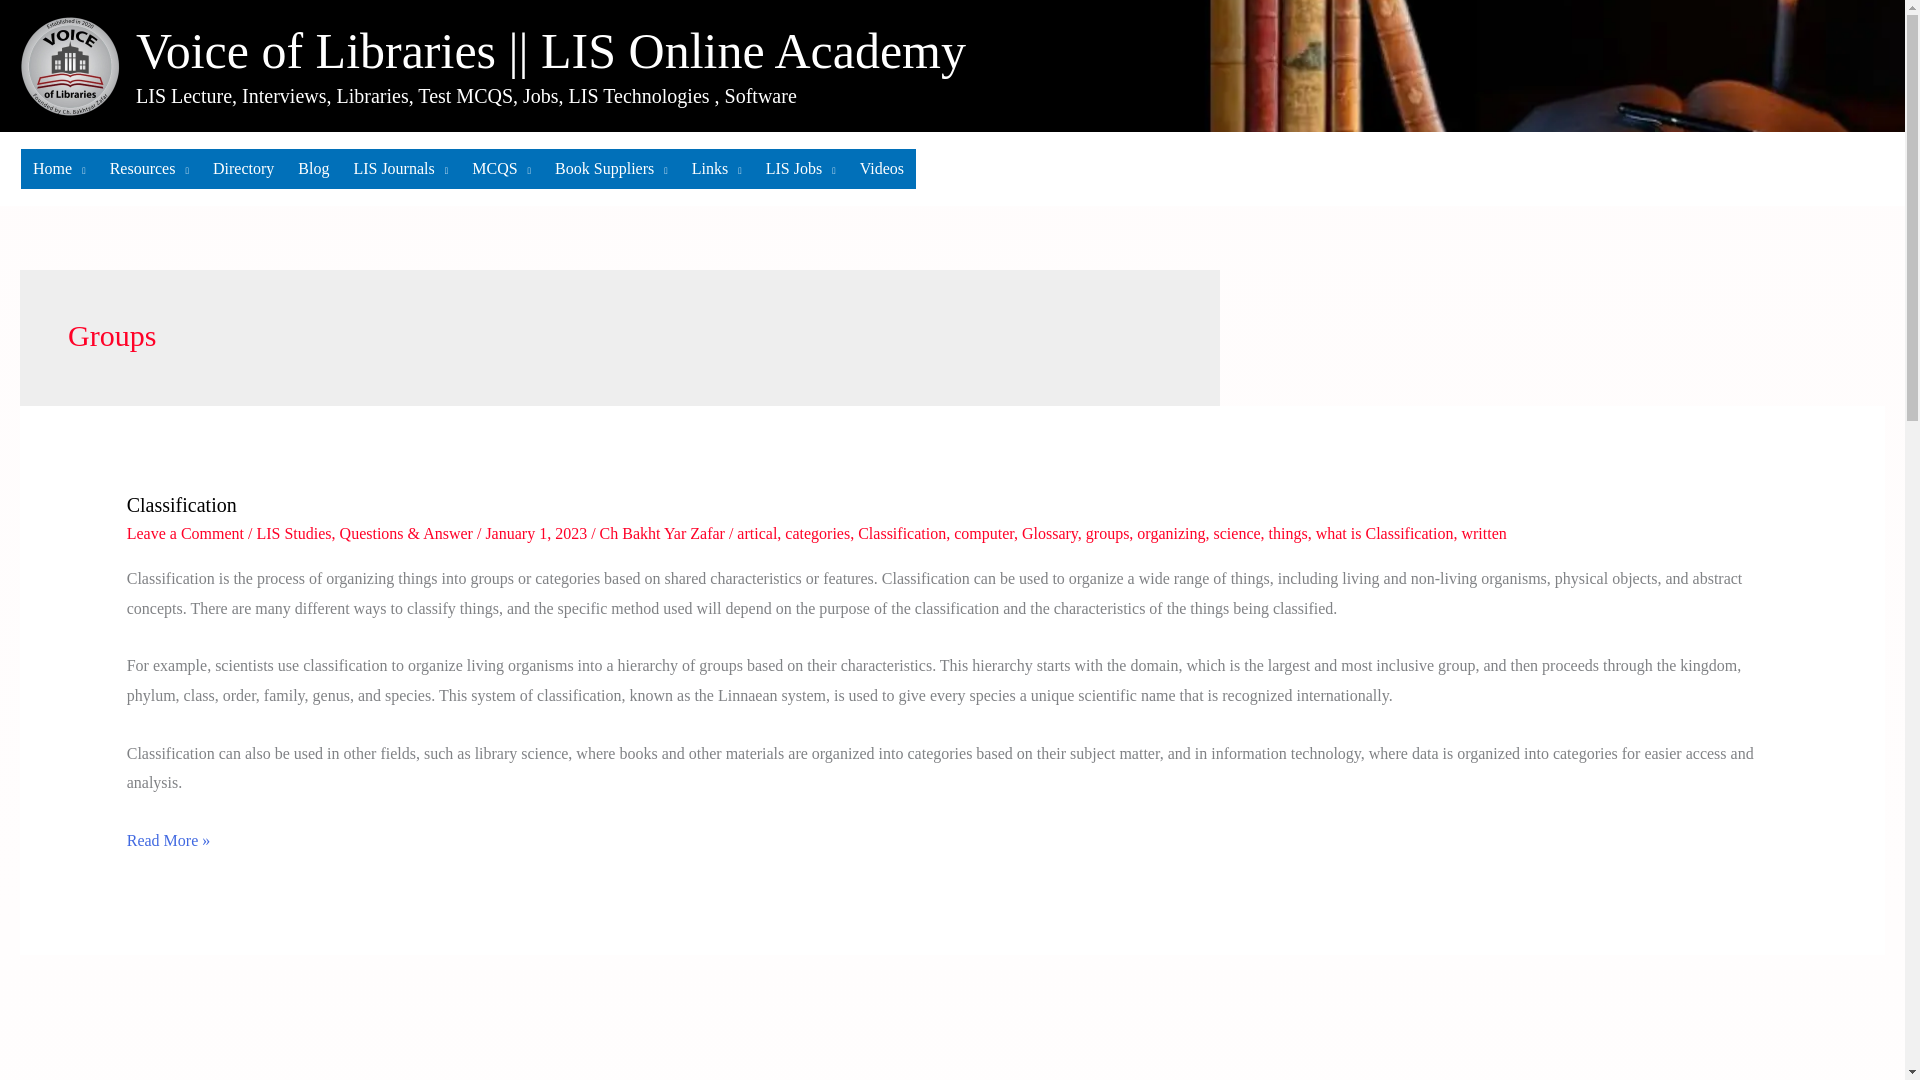 The height and width of the screenshot is (1080, 1920). What do you see at coordinates (149, 169) in the screenshot?
I see `Resources` at bounding box center [149, 169].